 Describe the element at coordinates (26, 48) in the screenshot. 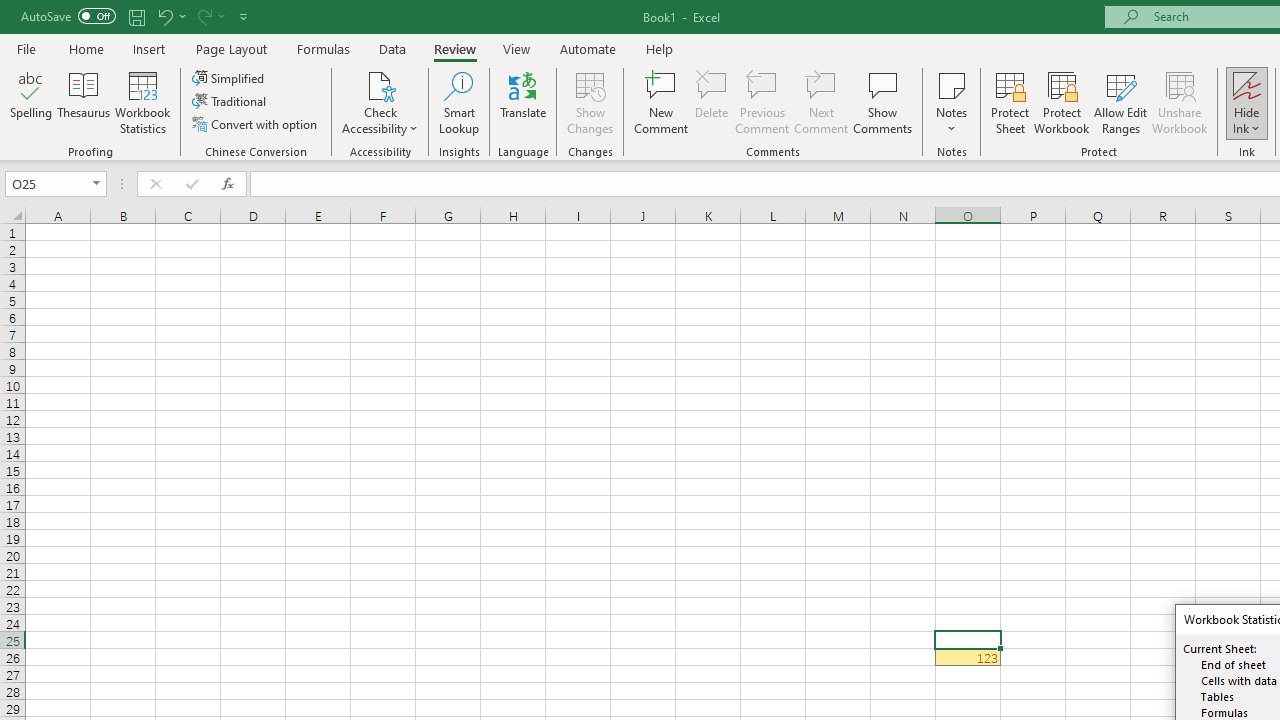

I see `File Tab` at that location.